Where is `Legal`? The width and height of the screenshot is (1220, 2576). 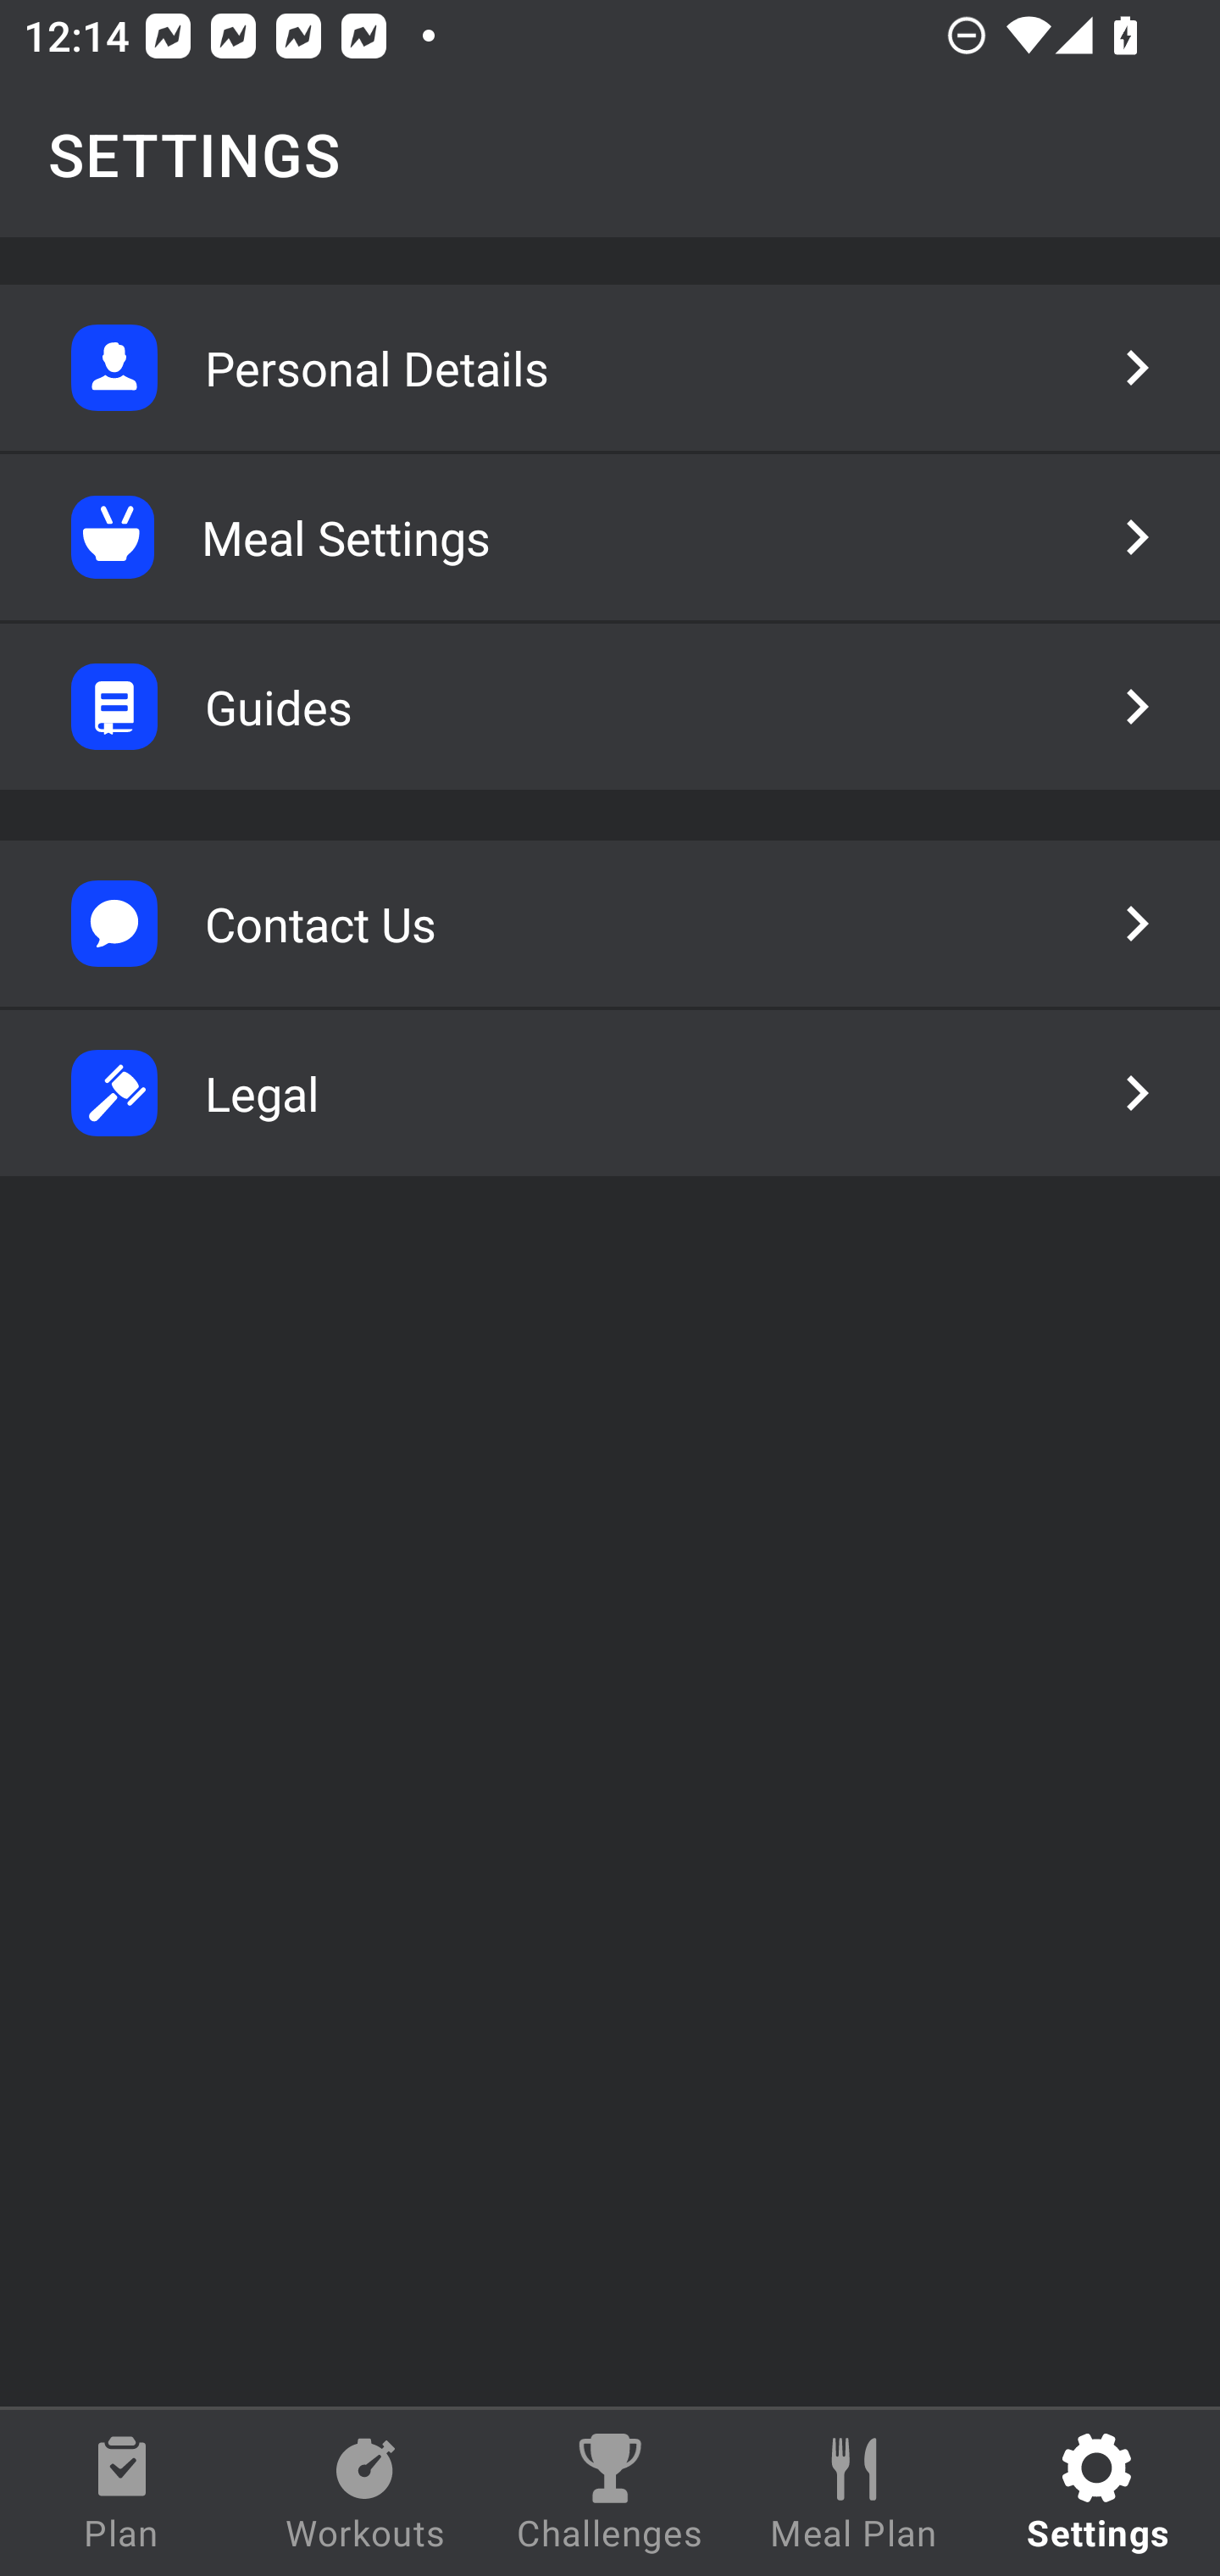
Legal is located at coordinates (610, 1093).